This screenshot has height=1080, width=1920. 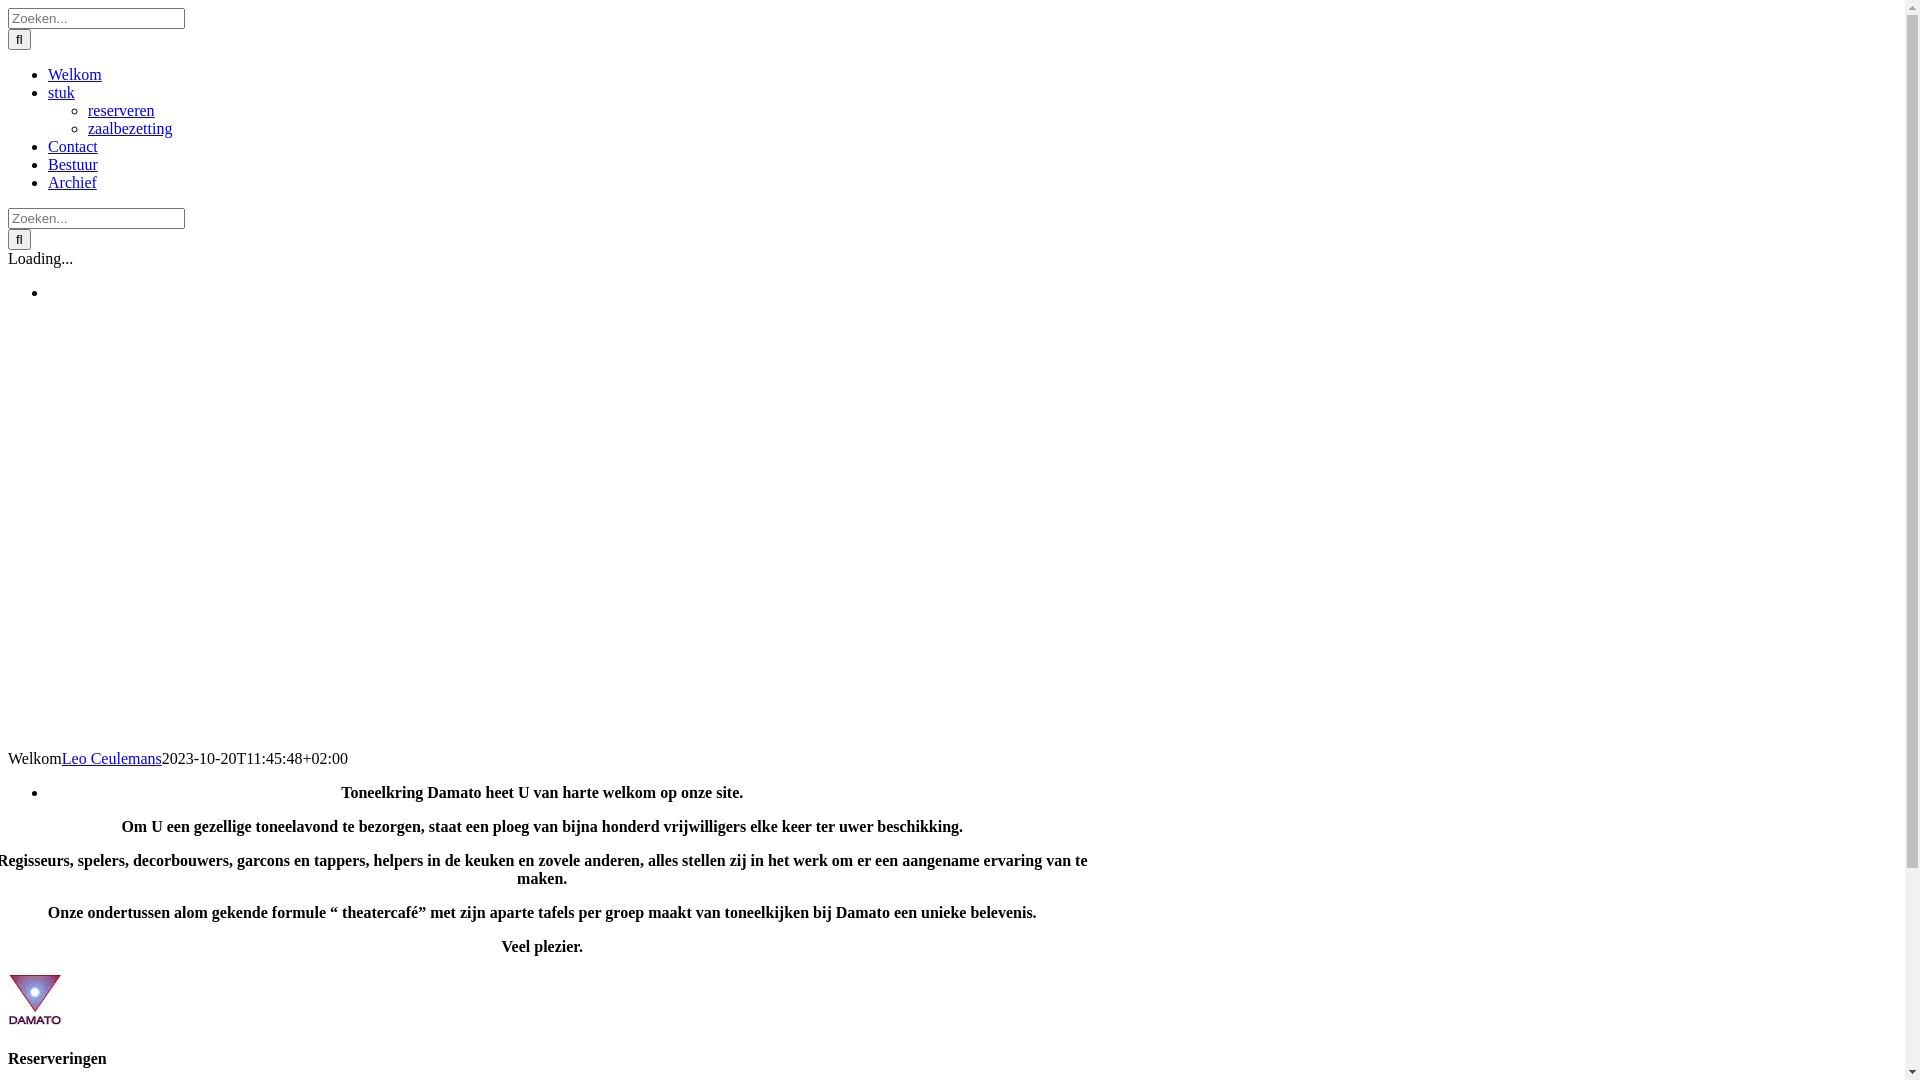 I want to click on reserveren, so click(x=122, y=110).